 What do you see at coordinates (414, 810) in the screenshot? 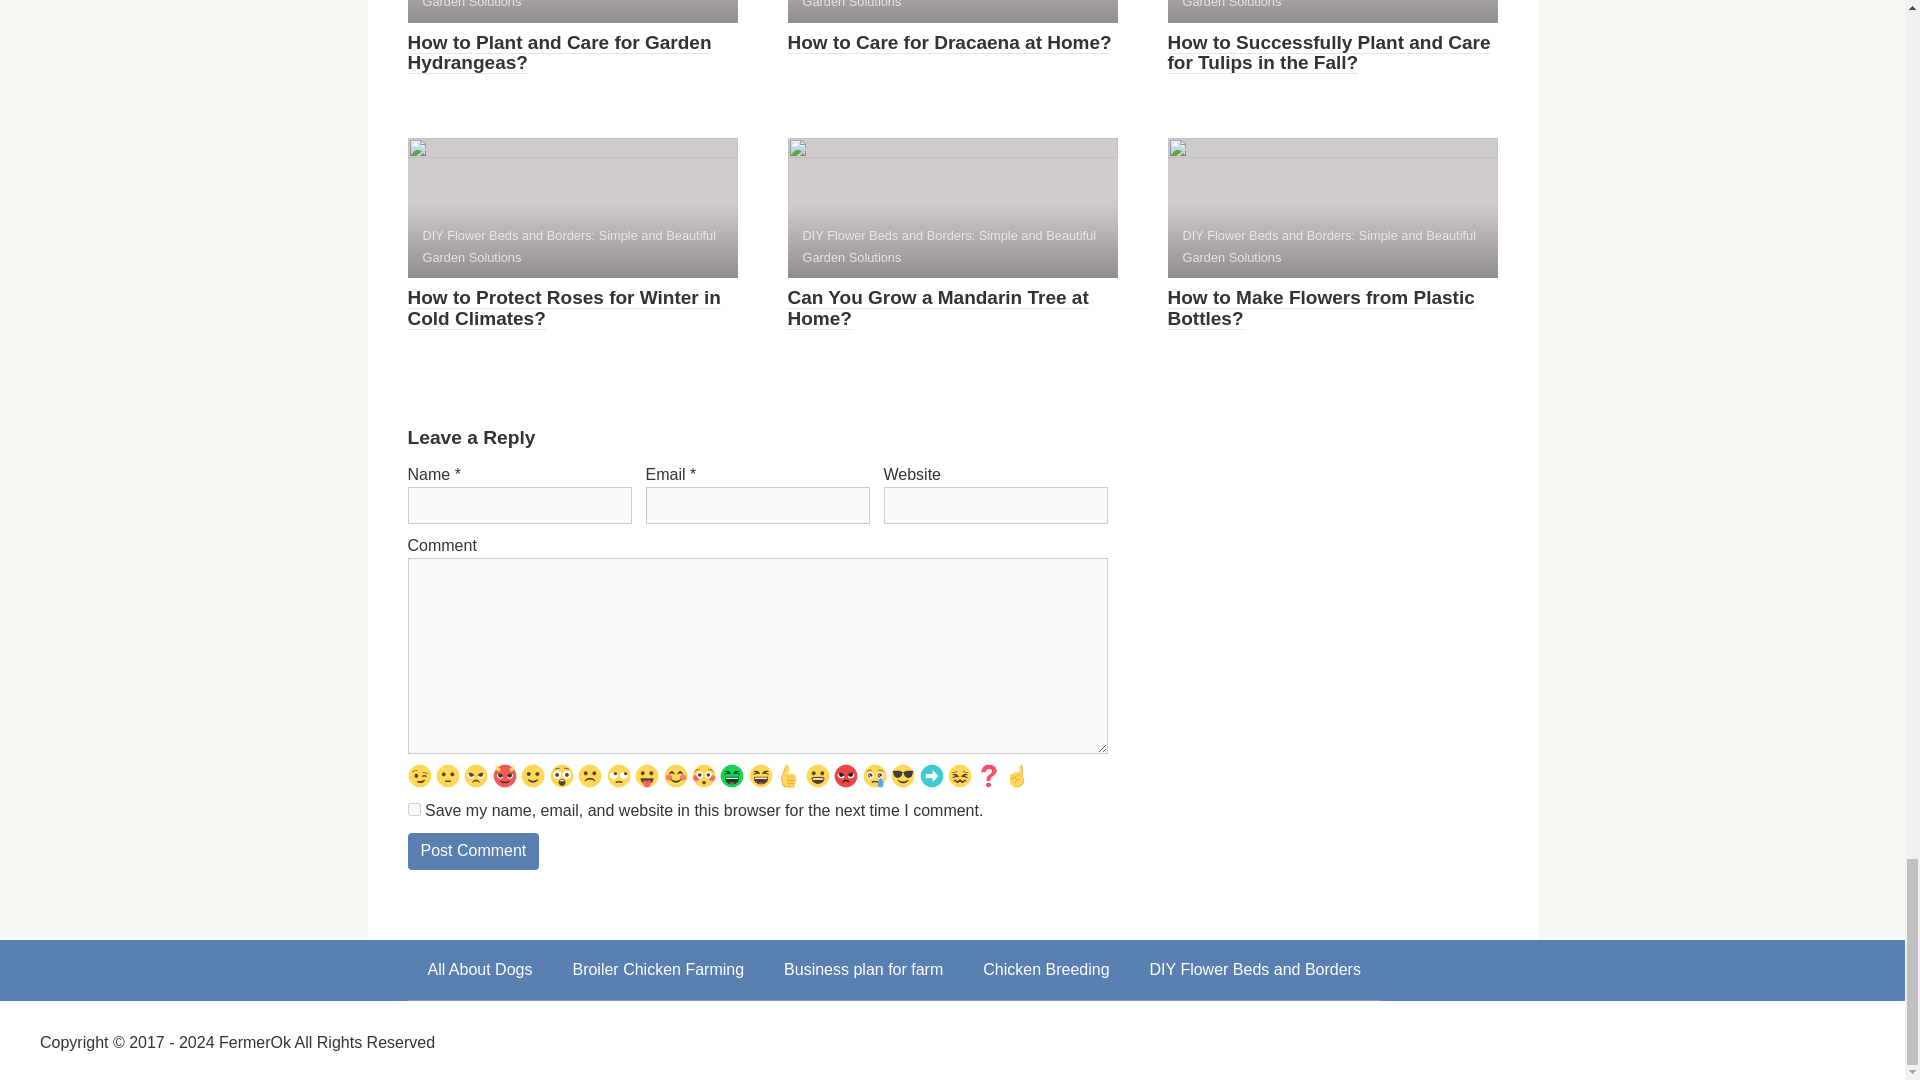
I see `yes` at bounding box center [414, 810].